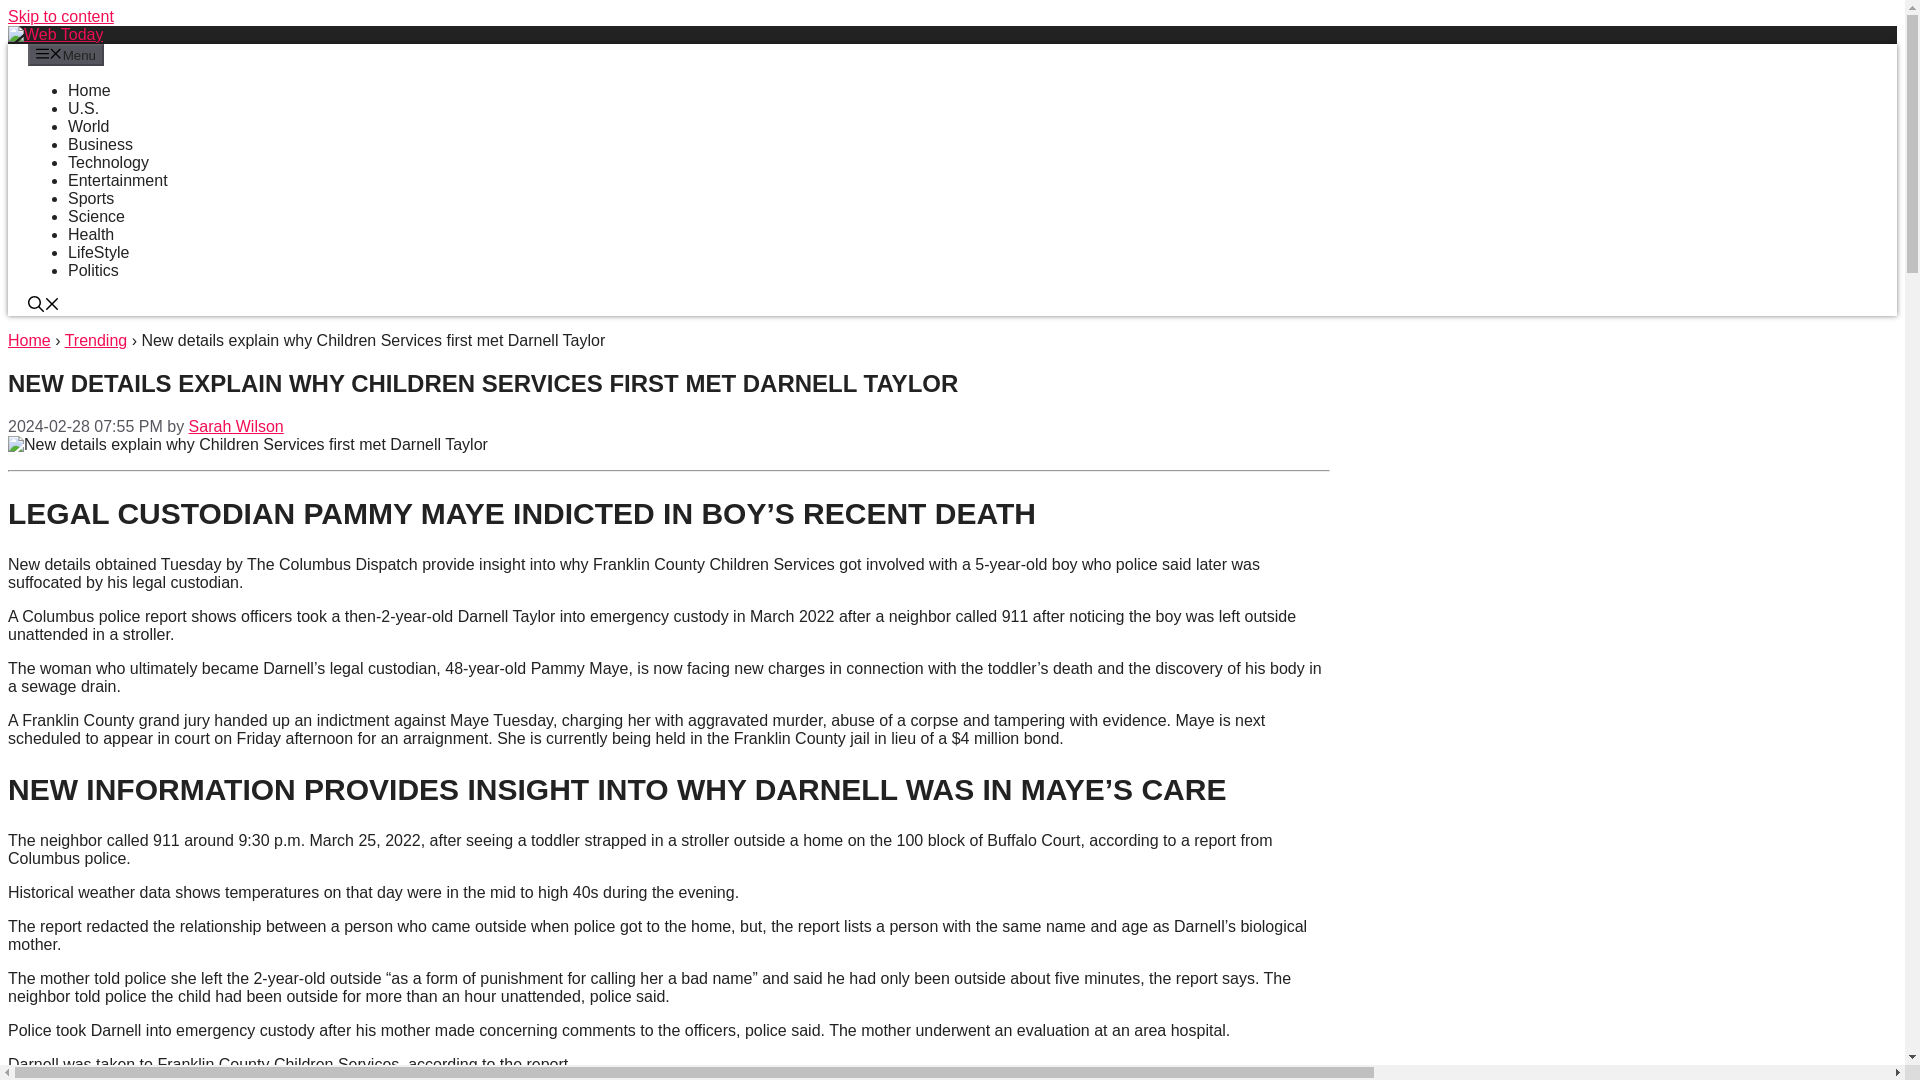 This screenshot has height=1080, width=1920. What do you see at coordinates (236, 426) in the screenshot?
I see `Sarah Wilson` at bounding box center [236, 426].